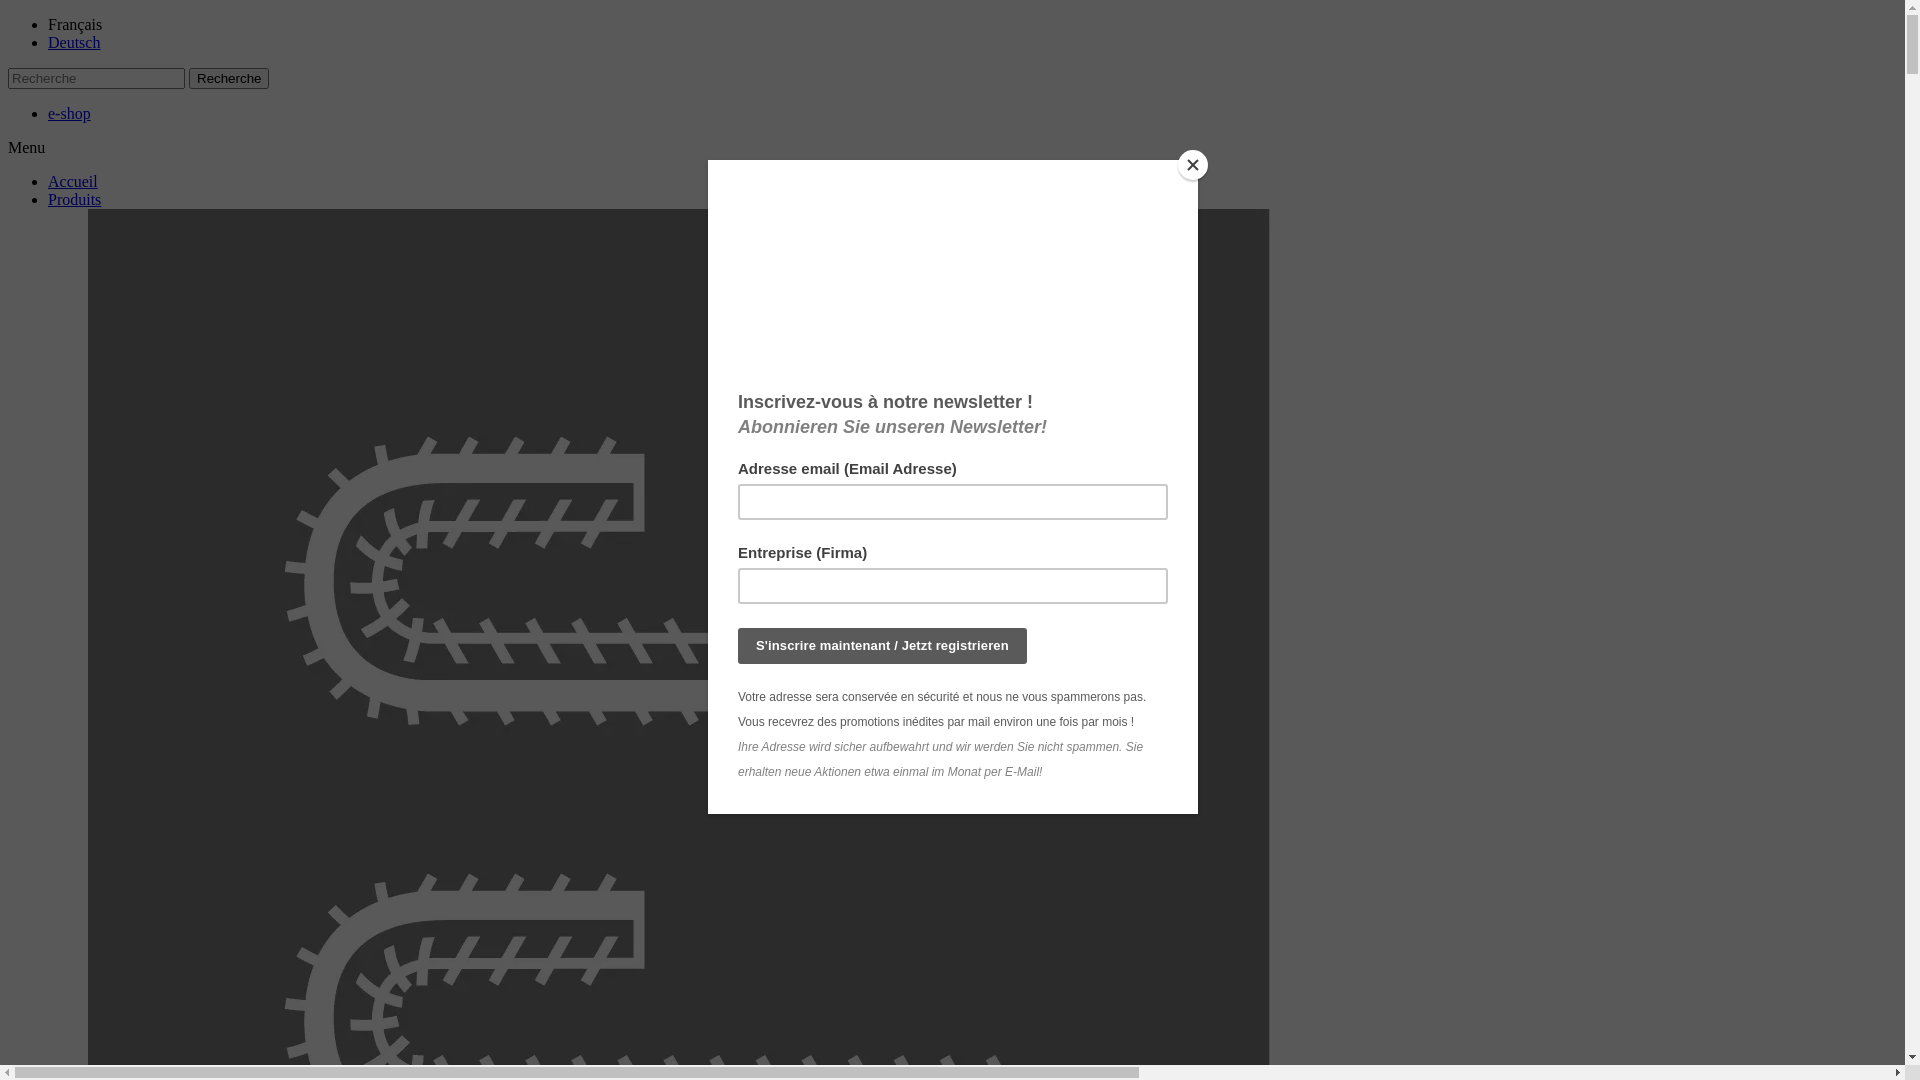 Image resolution: width=1920 pixels, height=1080 pixels. What do you see at coordinates (74, 200) in the screenshot?
I see `Produits` at bounding box center [74, 200].